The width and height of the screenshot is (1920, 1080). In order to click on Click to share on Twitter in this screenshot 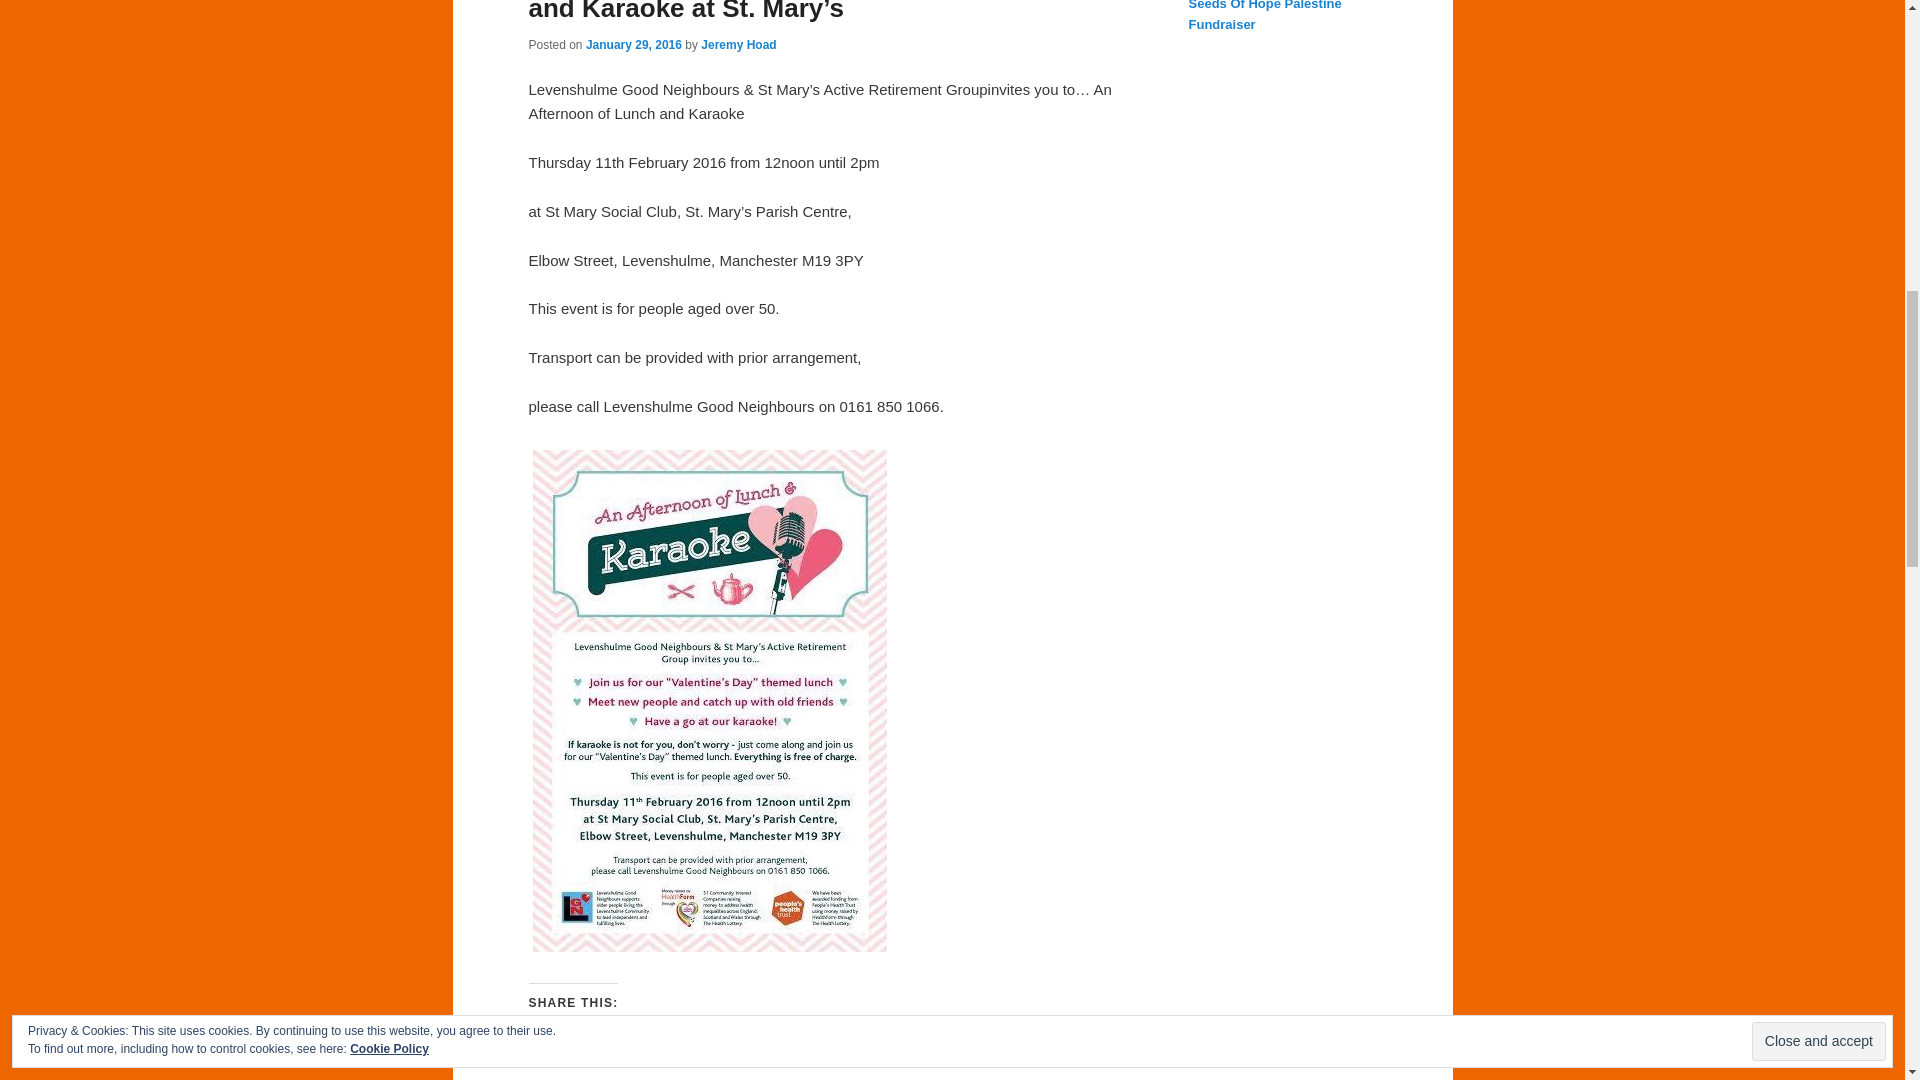, I will do `click(584, 1038)`.